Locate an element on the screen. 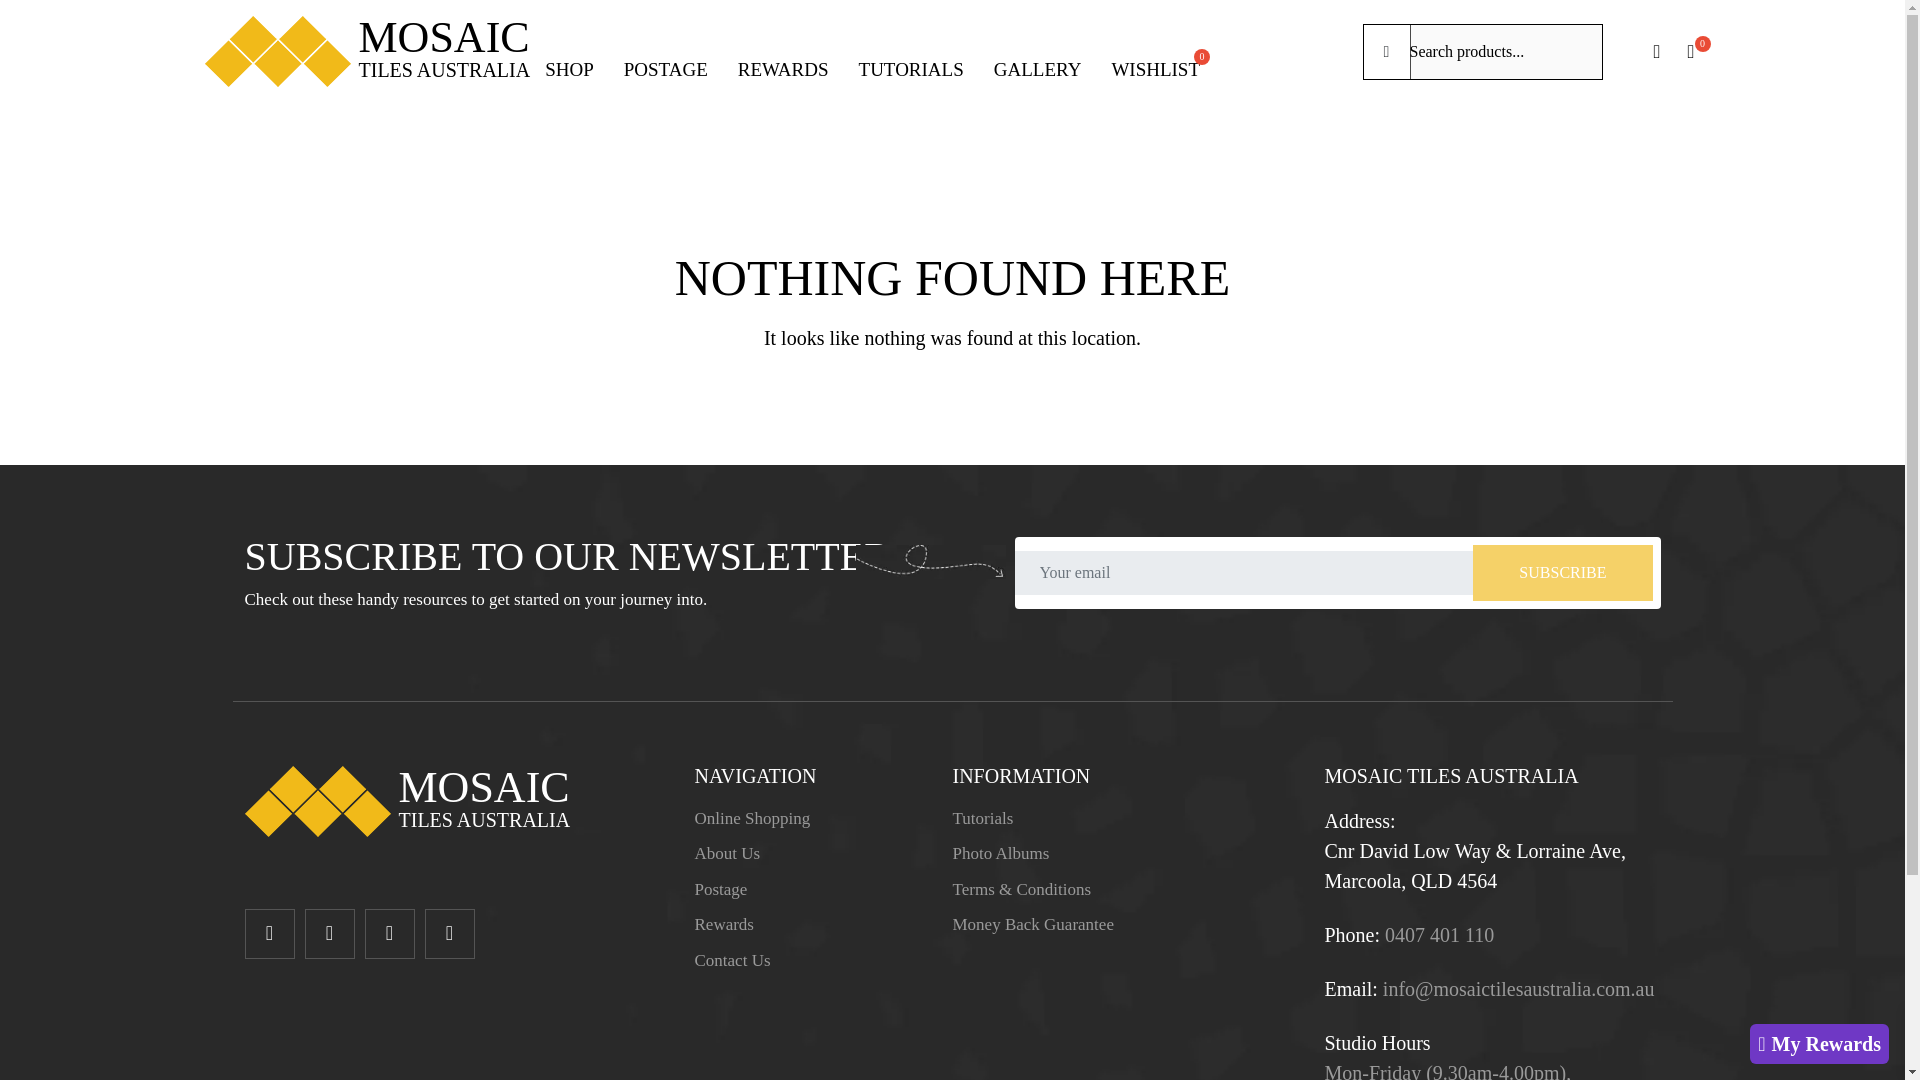 Image resolution: width=1920 pixels, height=1080 pixels. Postage is located at coordinates (720, 889).